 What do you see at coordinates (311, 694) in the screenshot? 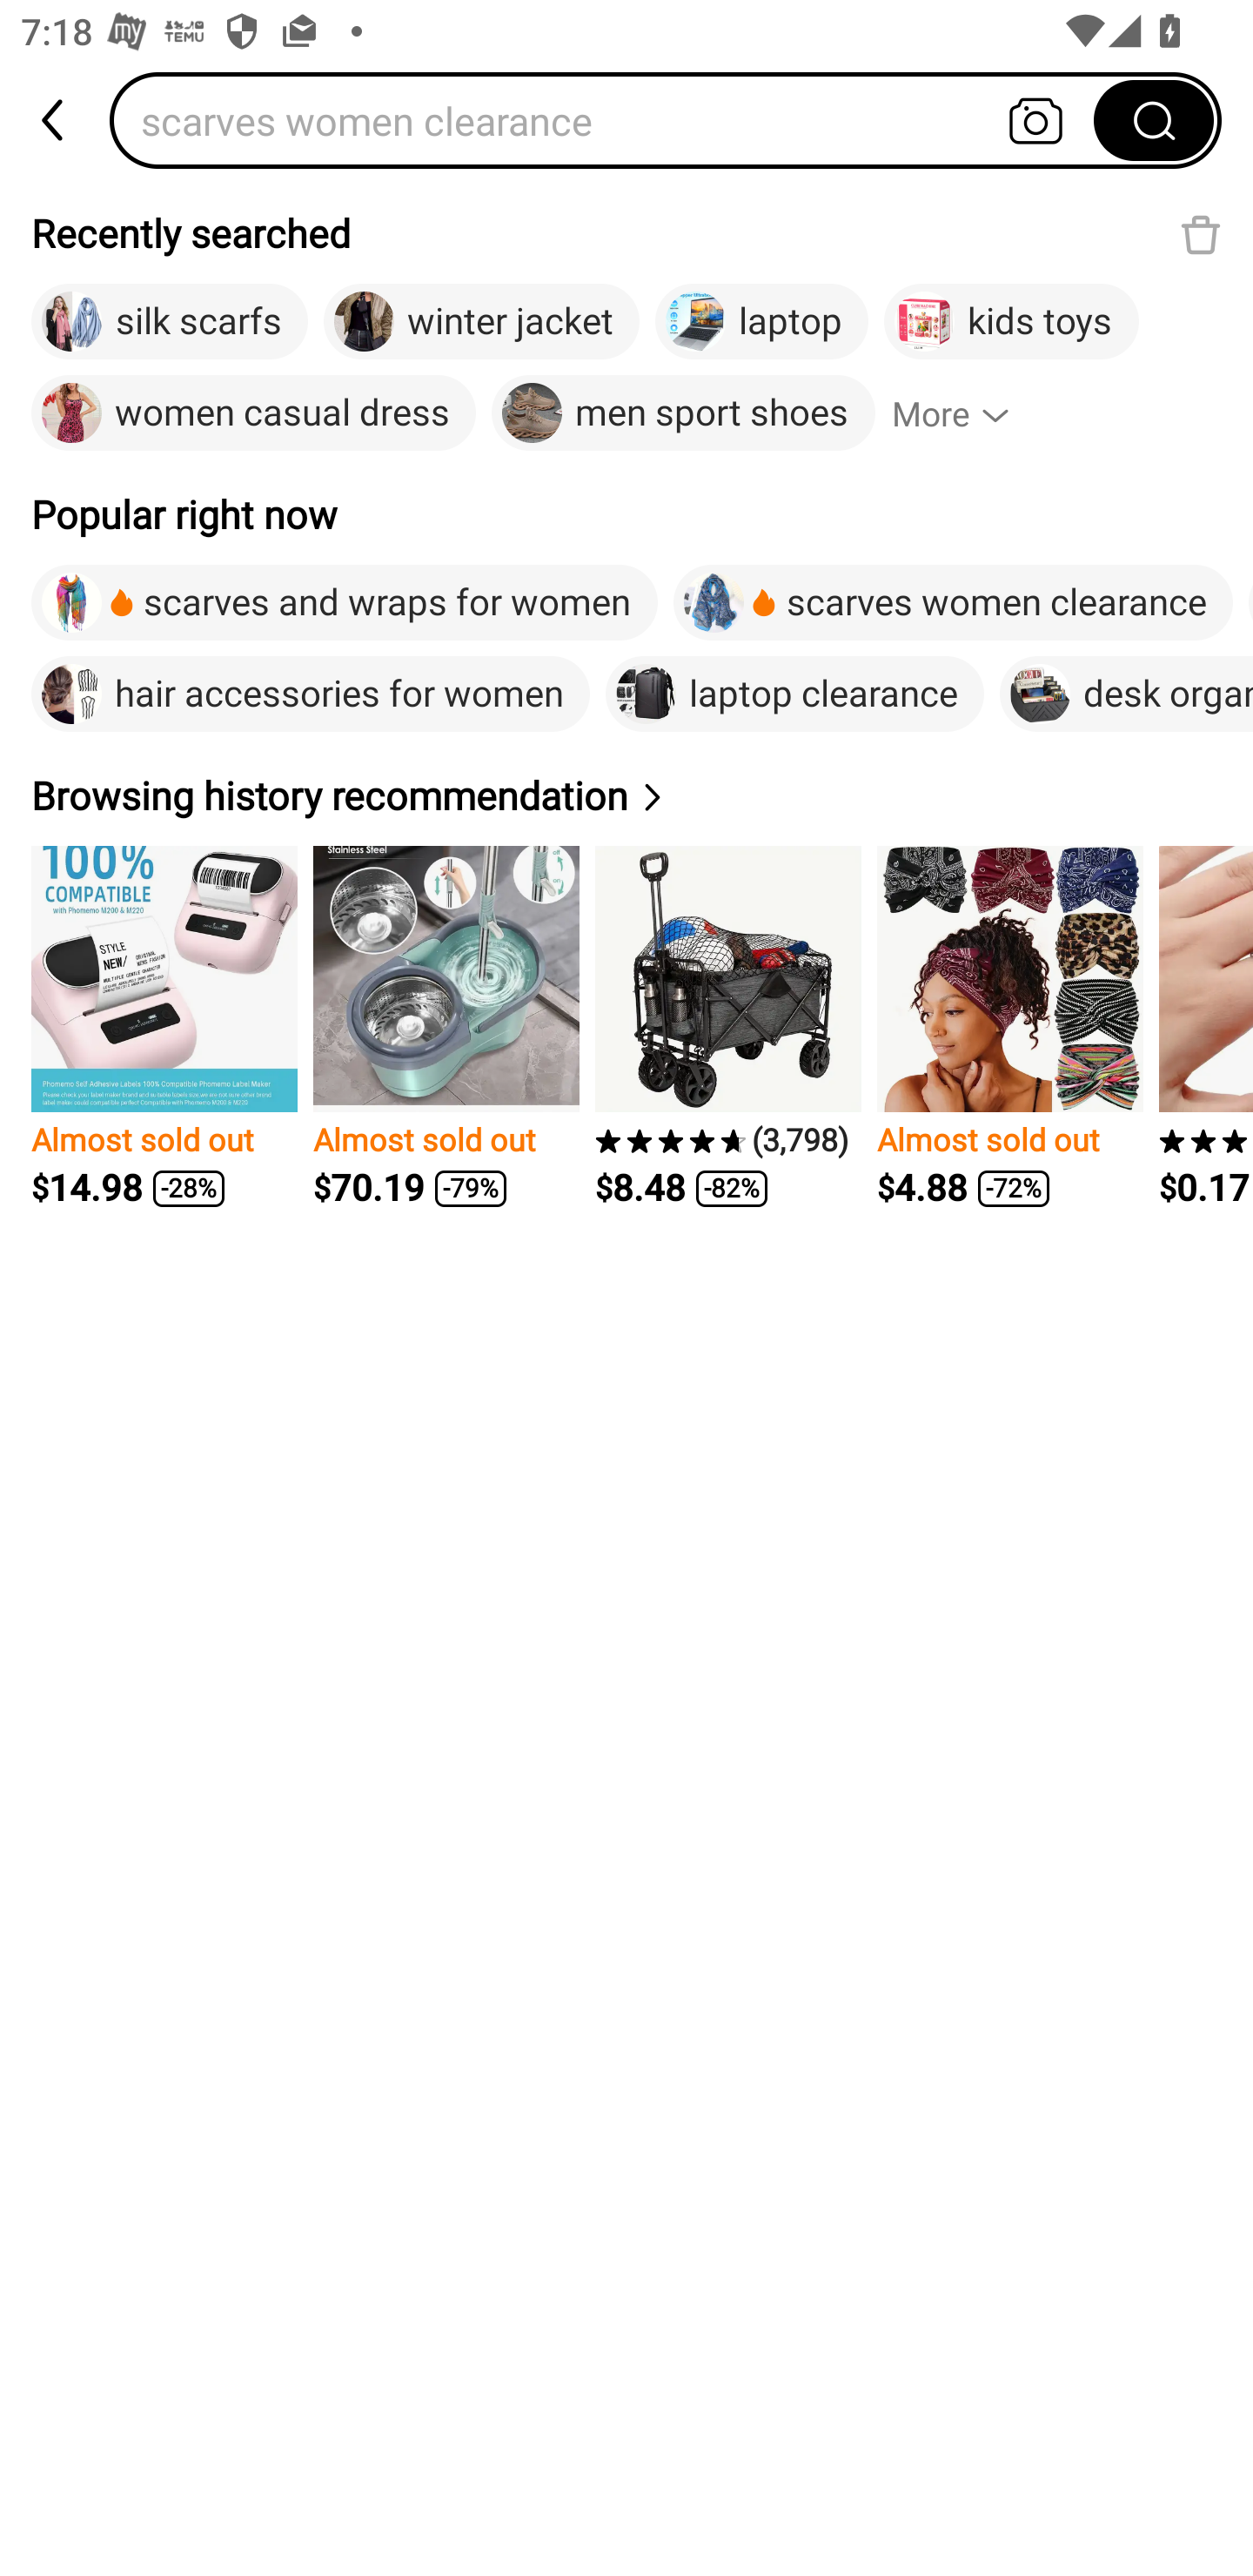
I see `hair accessories for women` at bounding box center [311, 694].